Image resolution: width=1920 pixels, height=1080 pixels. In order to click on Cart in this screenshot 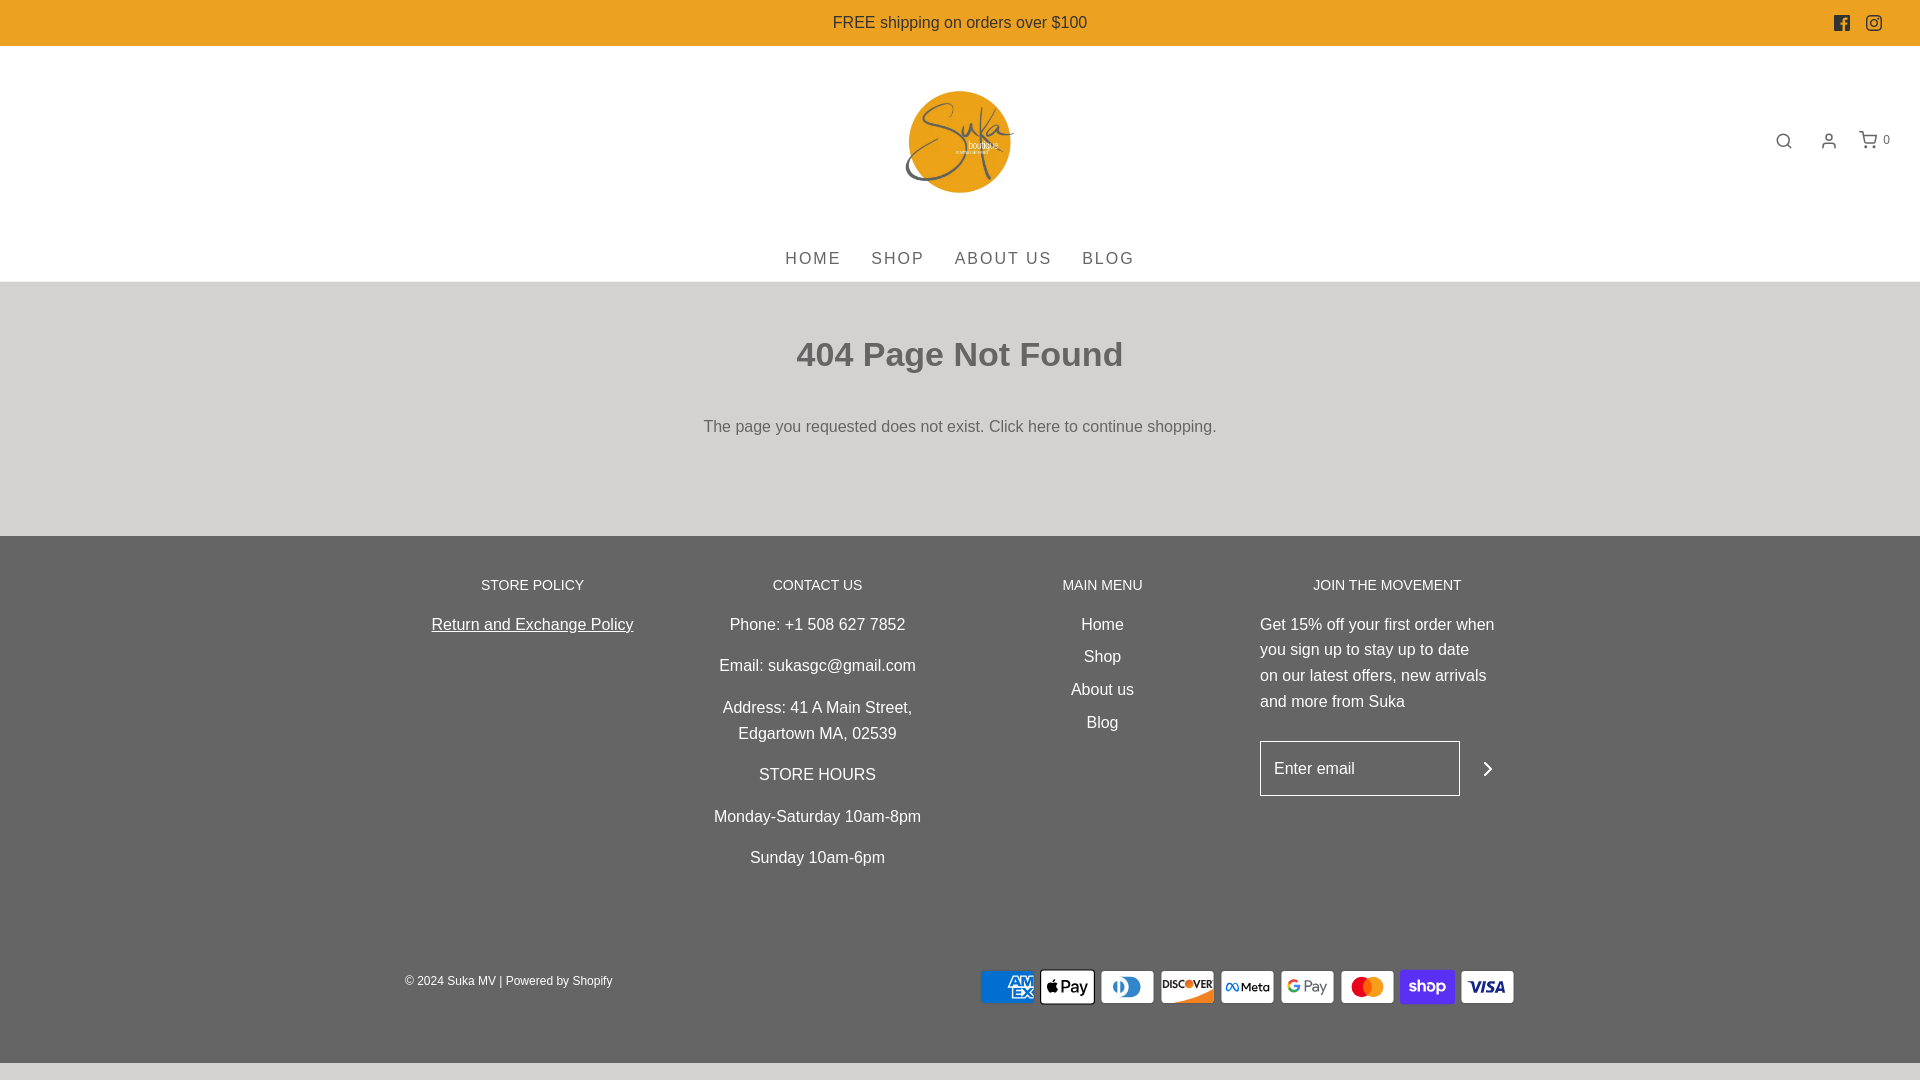, I will do `click(1872, 140)`.